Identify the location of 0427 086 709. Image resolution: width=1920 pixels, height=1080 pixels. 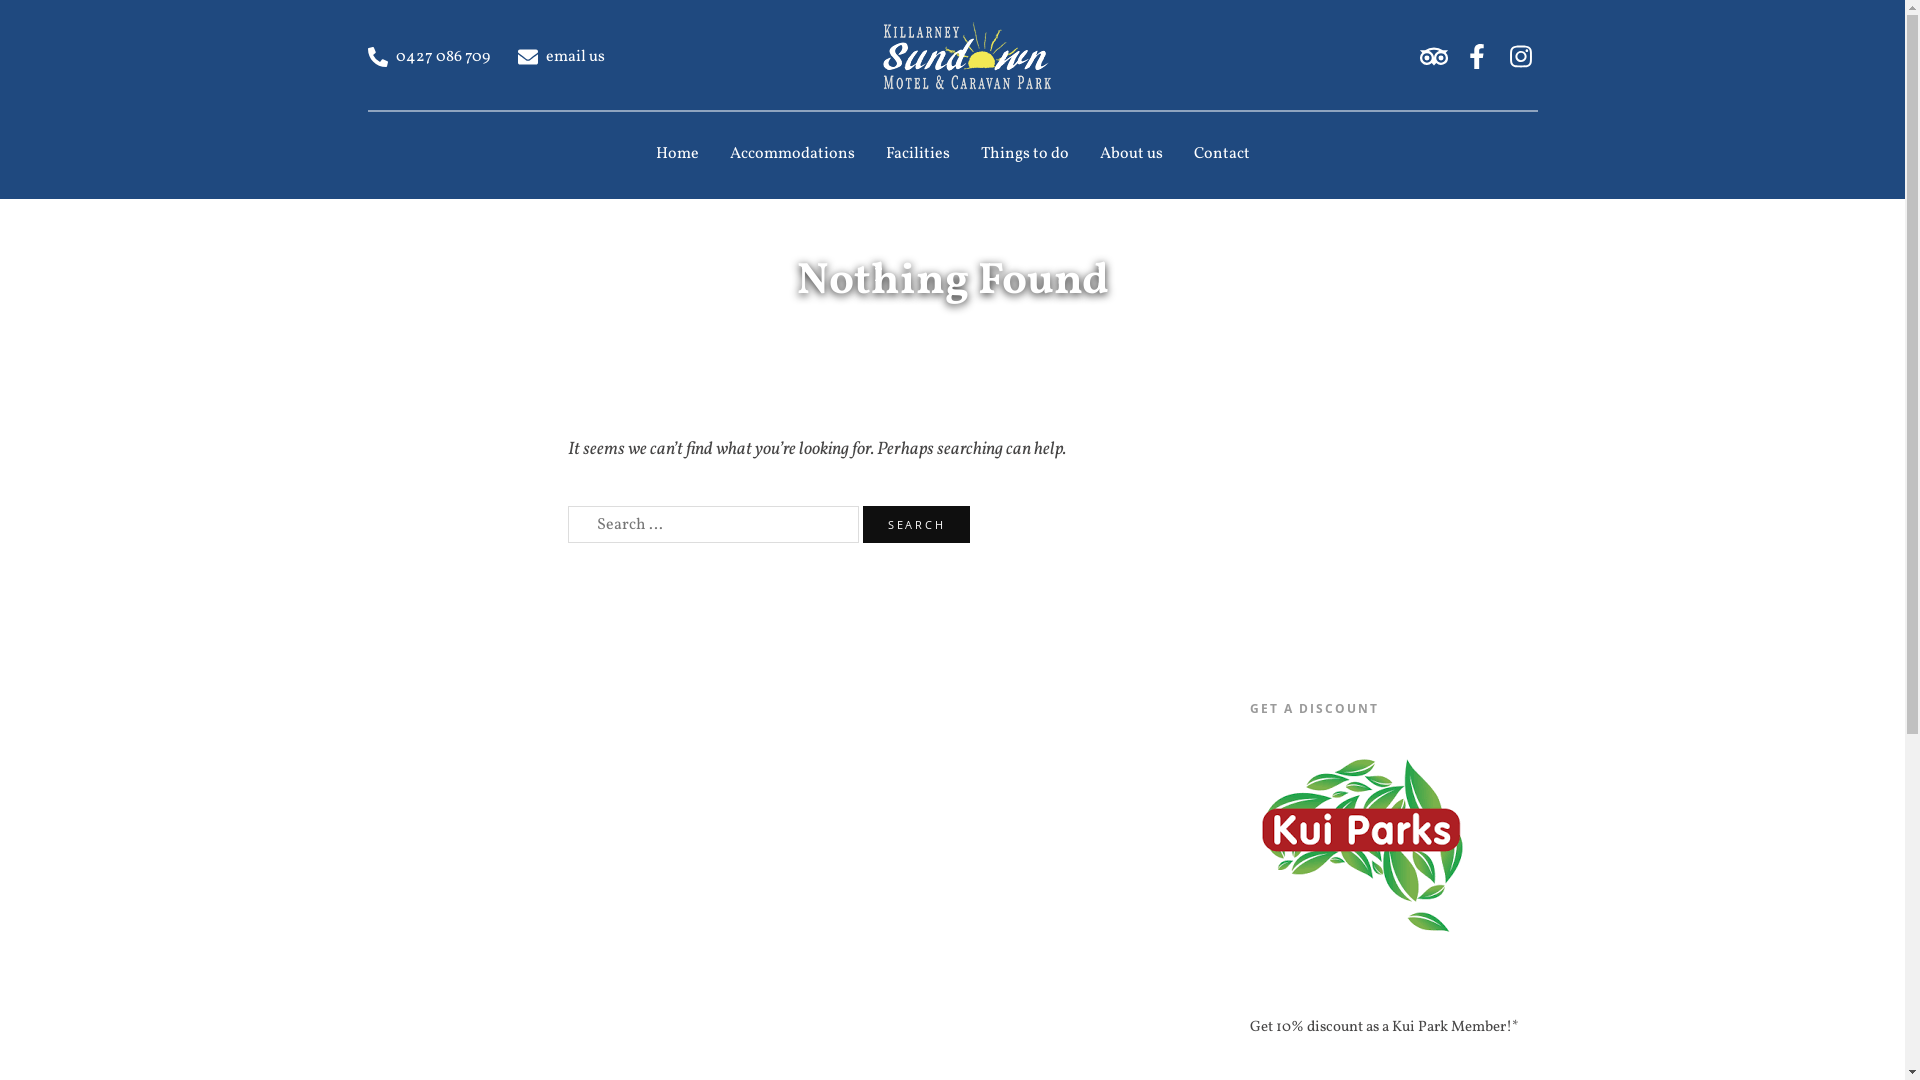
(430, 56).